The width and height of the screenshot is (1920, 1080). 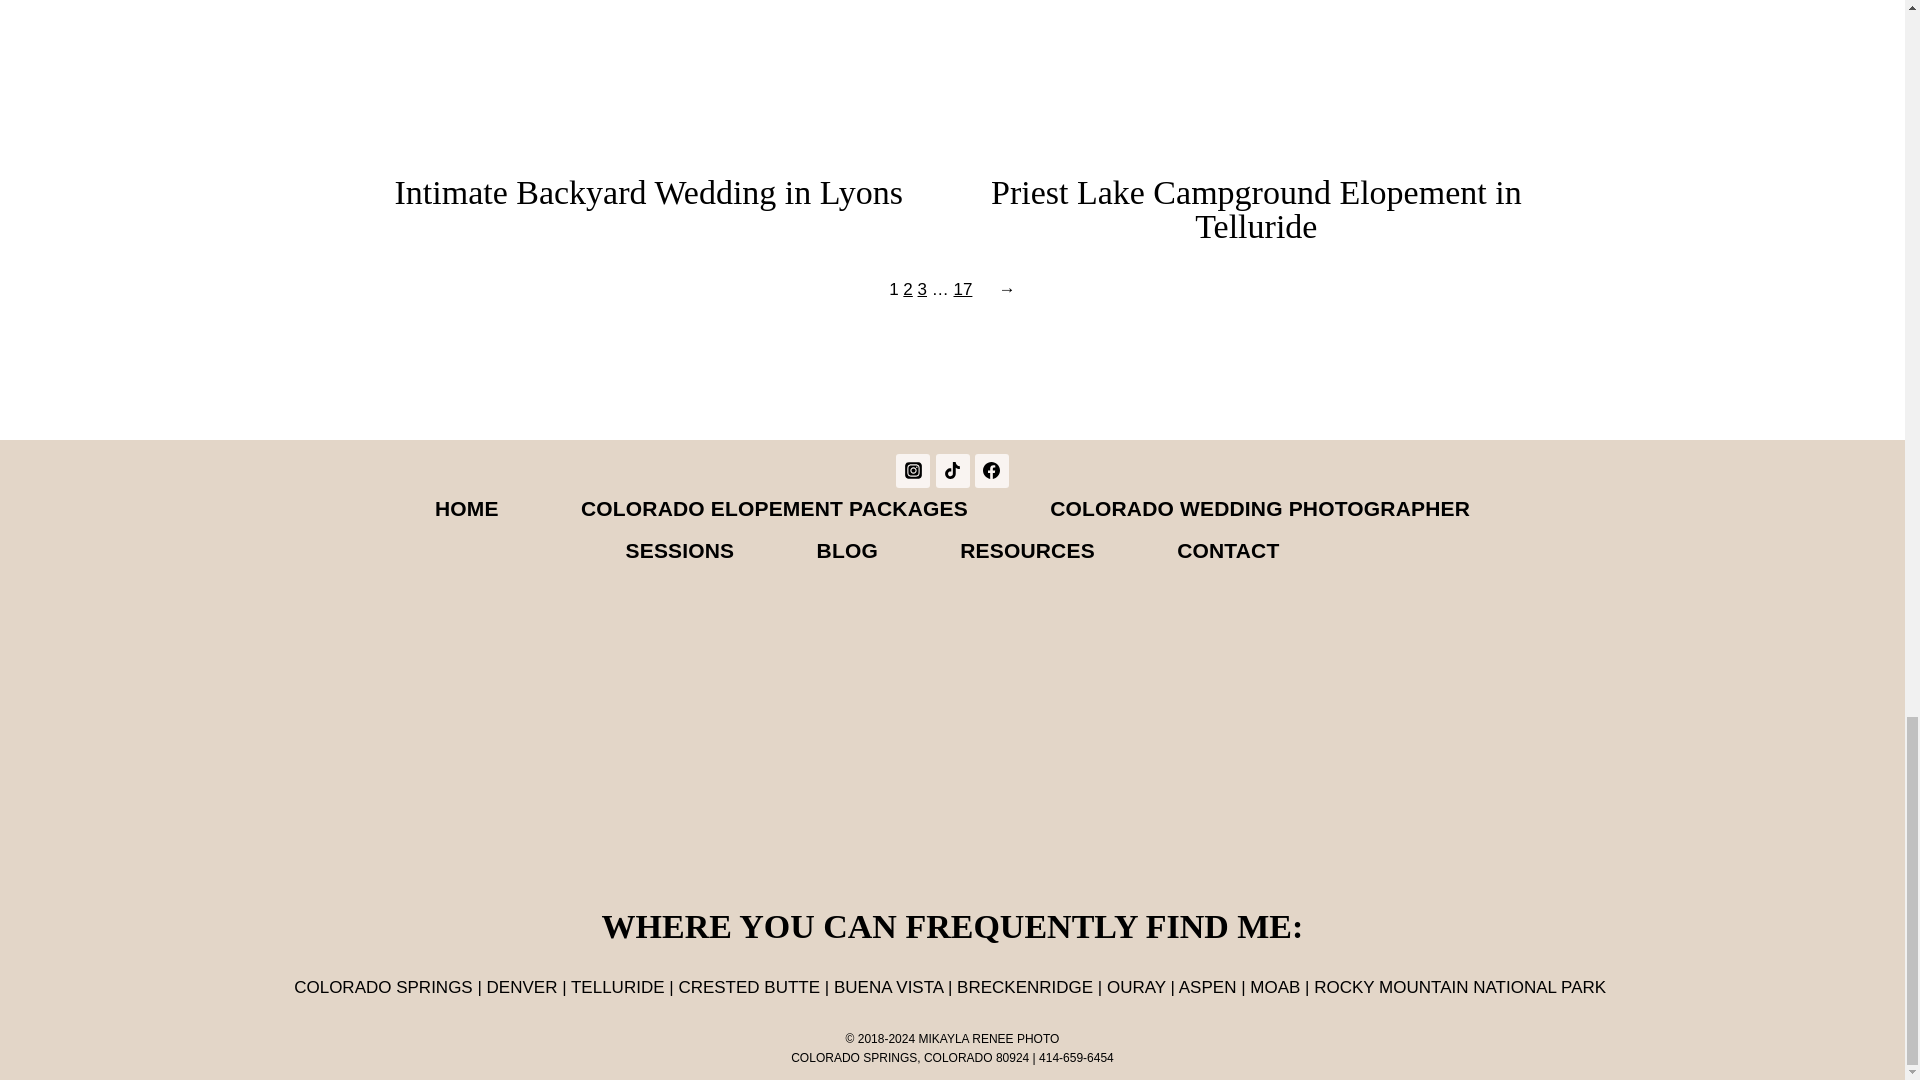 What do you see at coordinates (922, 289) in the screenshot?
I see `3` at bounding box center [922, 289].